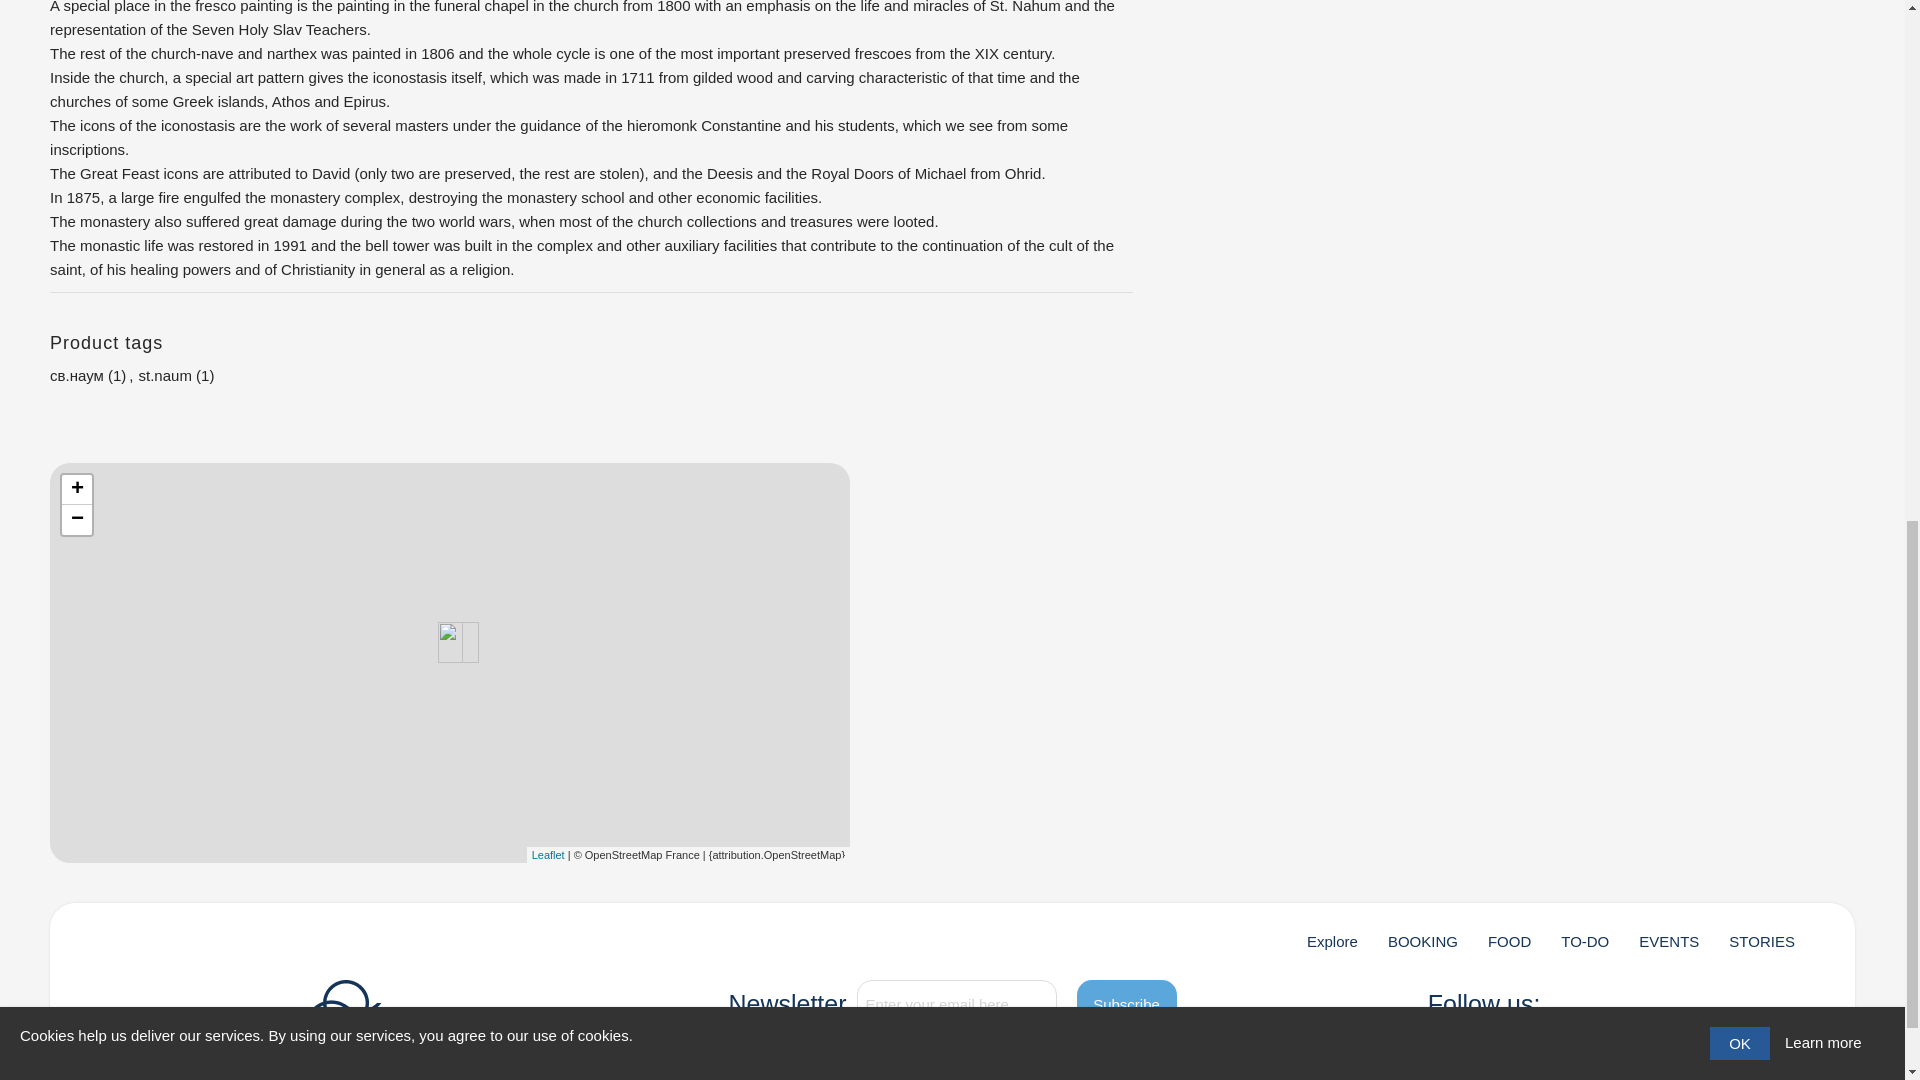  I want to click on Leaflet, so click(548, 853).